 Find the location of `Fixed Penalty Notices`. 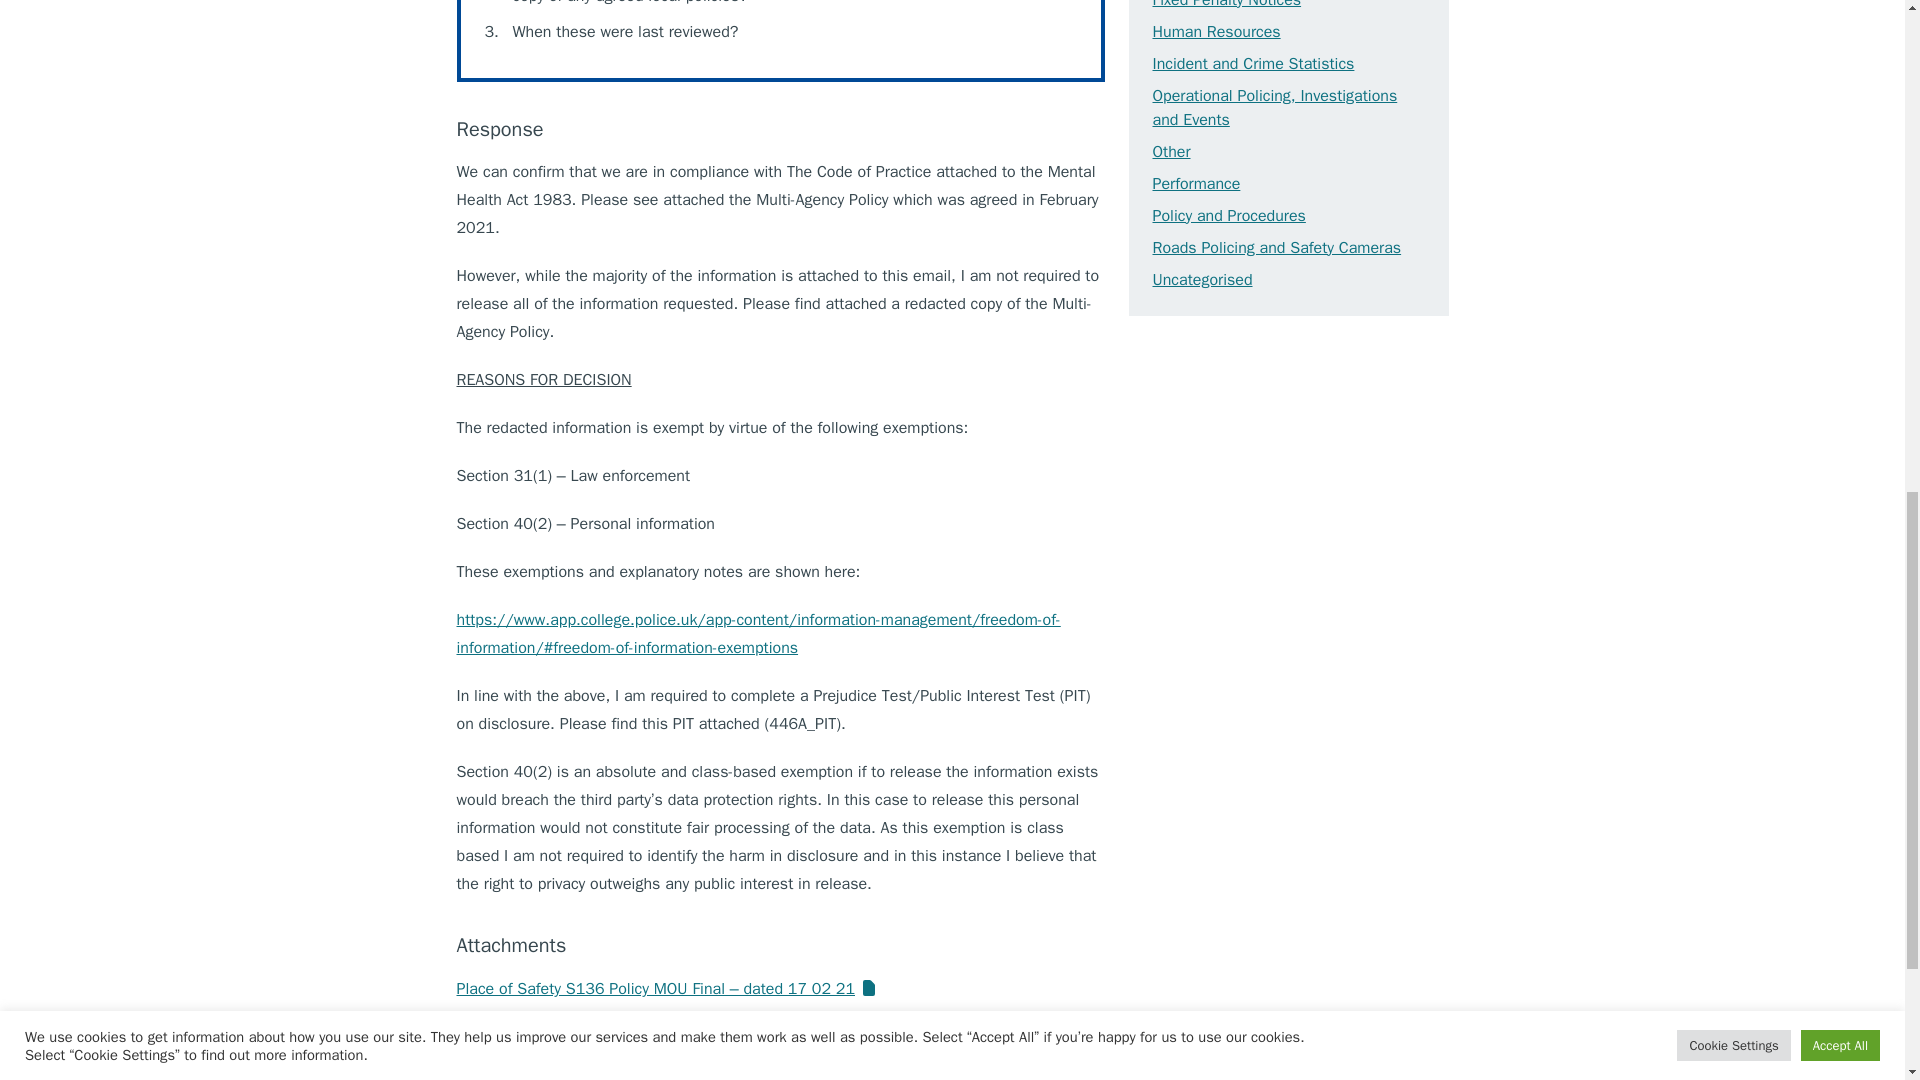

Fixed Penalty Notices is located at coordinates (1226, 4).